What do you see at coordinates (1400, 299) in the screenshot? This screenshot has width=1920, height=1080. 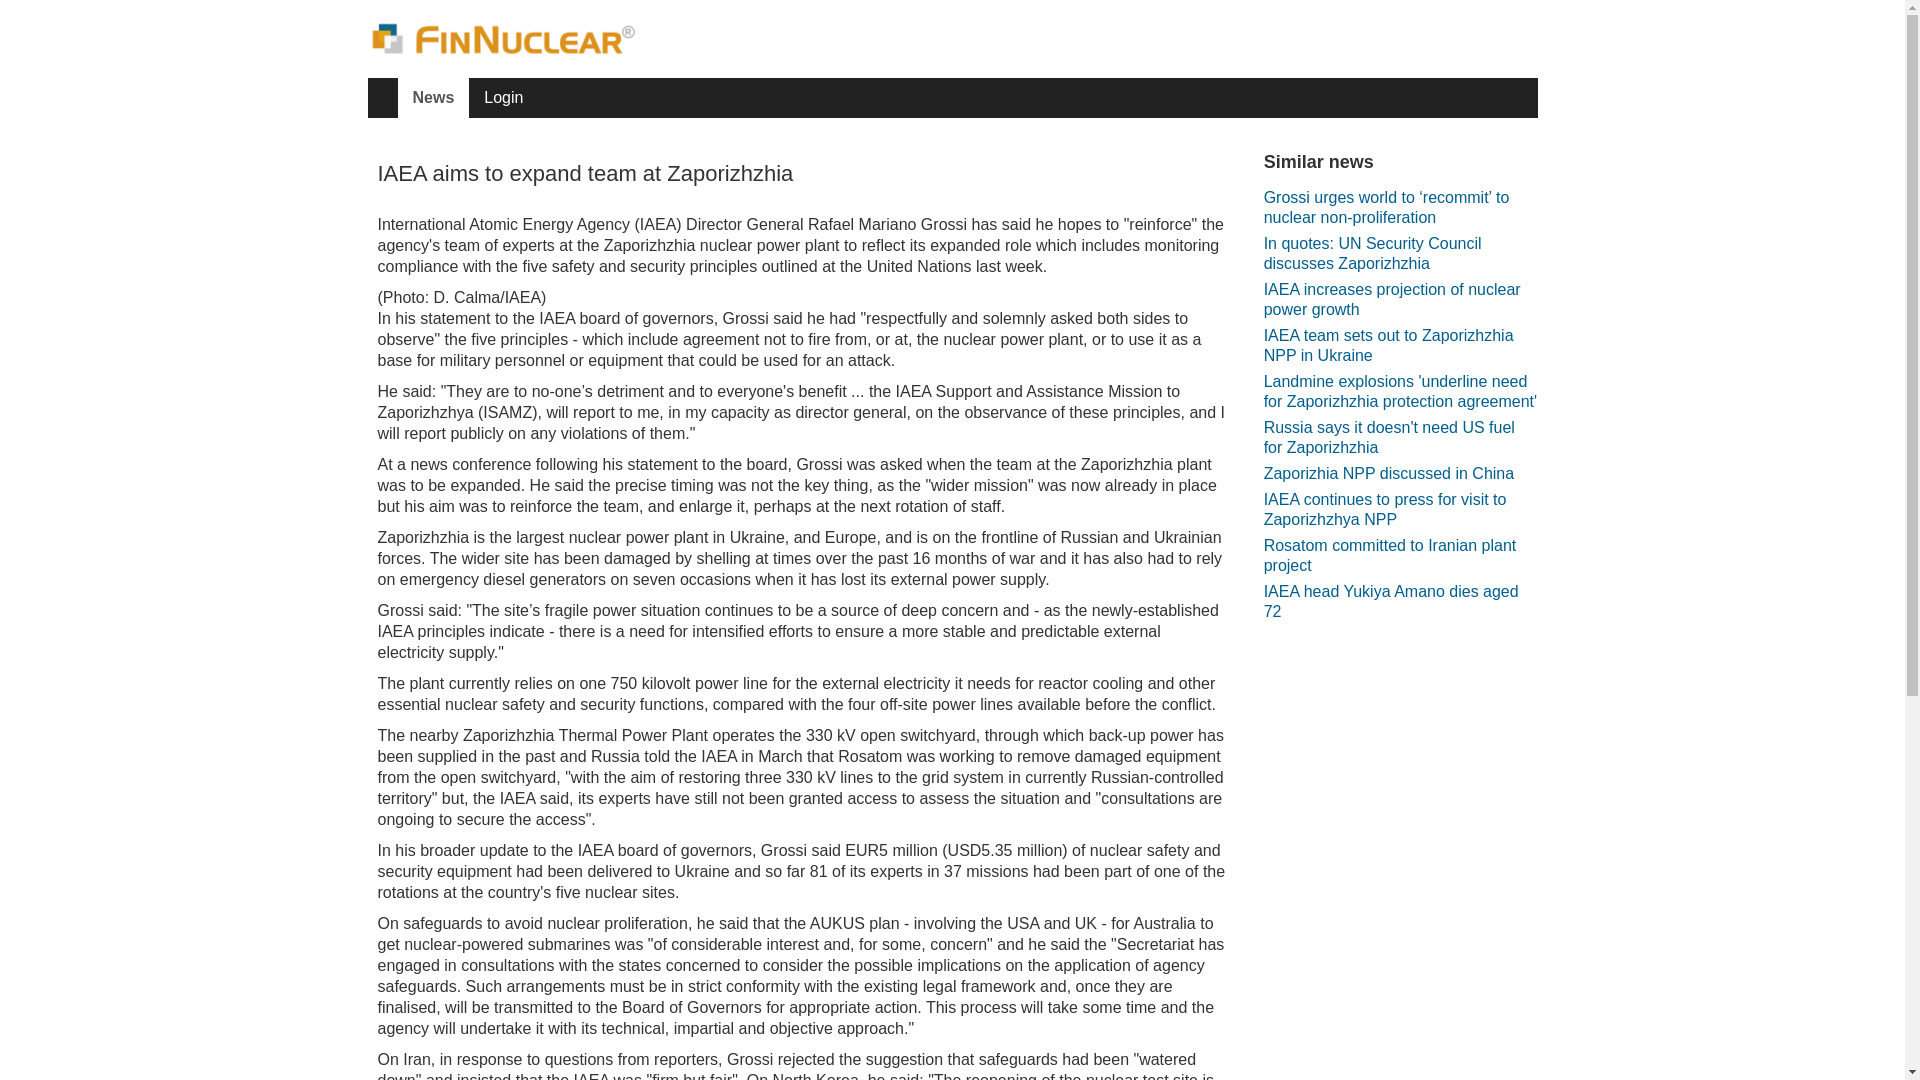 I see `IAEA increases projection of nuclear power growth` at bounding box center [1400, 299].